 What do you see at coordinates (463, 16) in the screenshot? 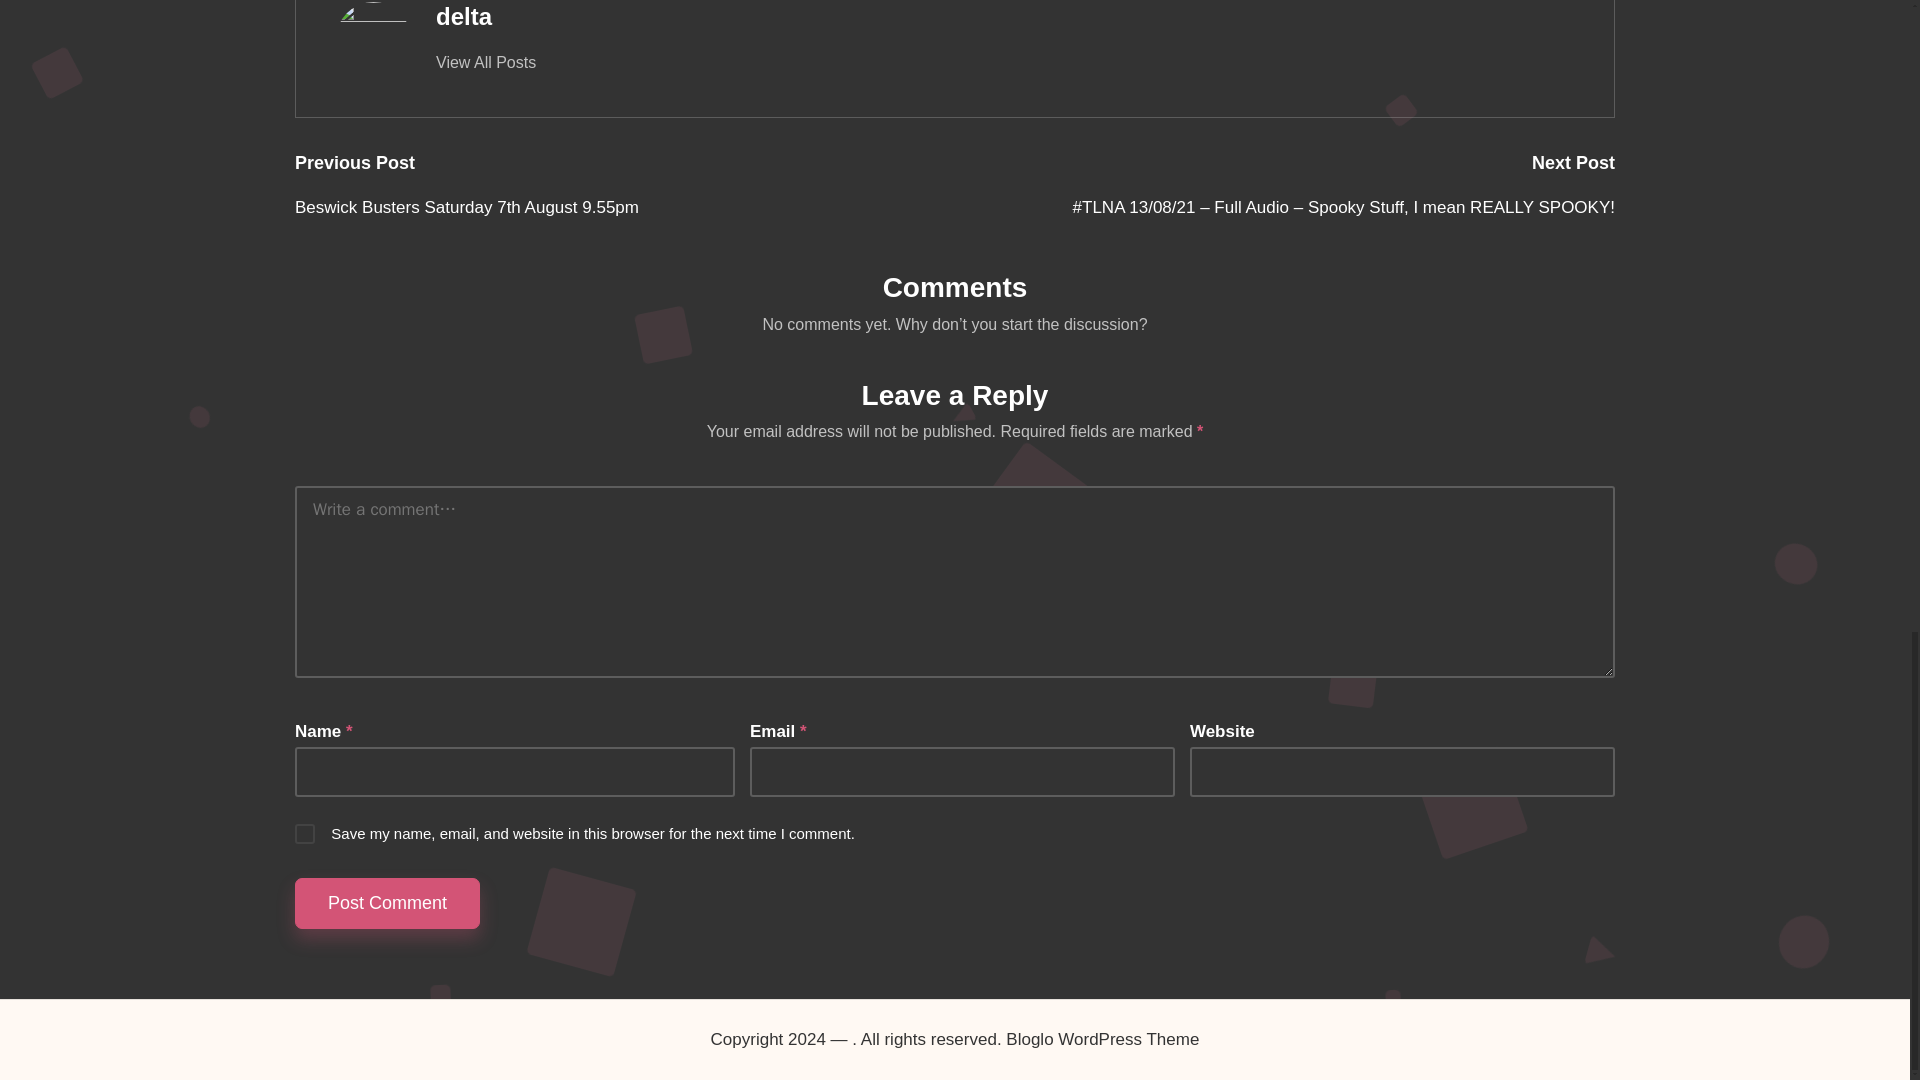
I see `delta` at bounding box center [463, 16].